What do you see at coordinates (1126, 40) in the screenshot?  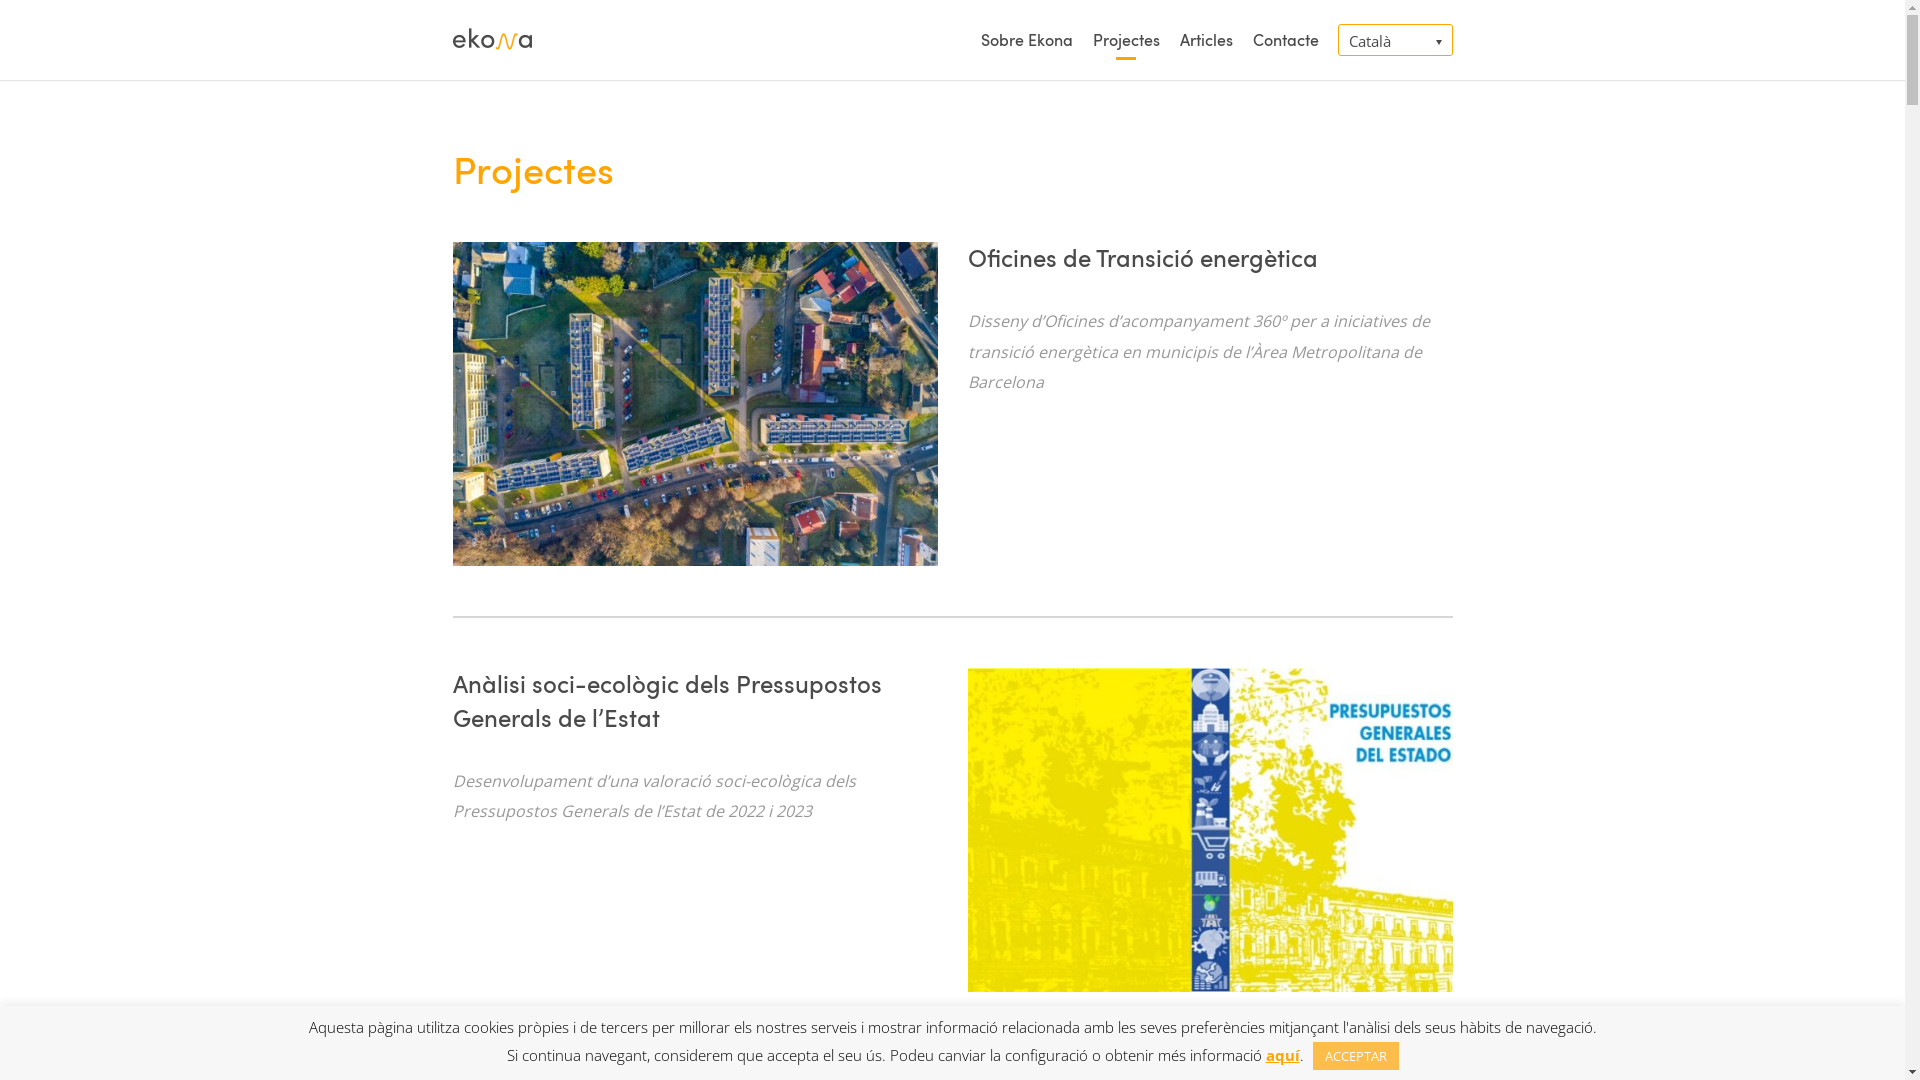 I see `Projectes` at bounding box center [1126, 40].